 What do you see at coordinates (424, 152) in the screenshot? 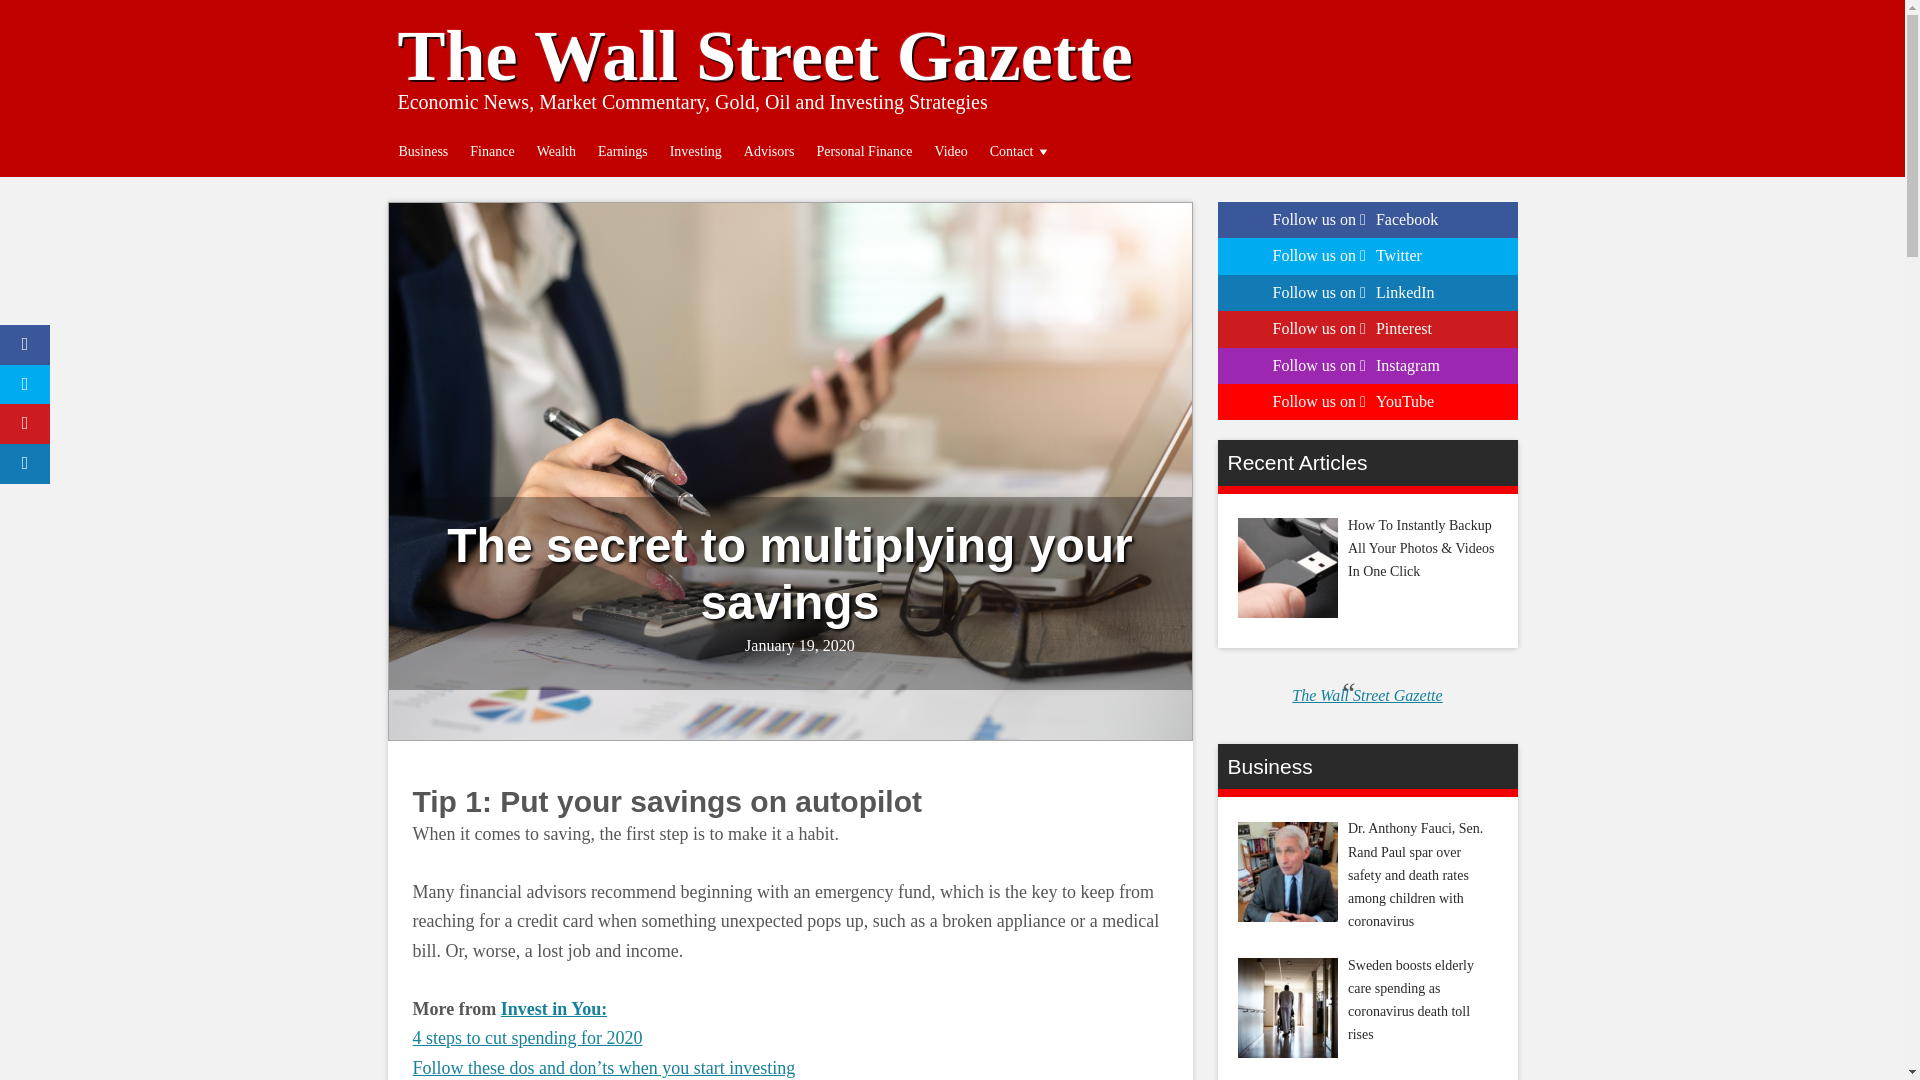
I see `Business` at bounding box center [424, 152].